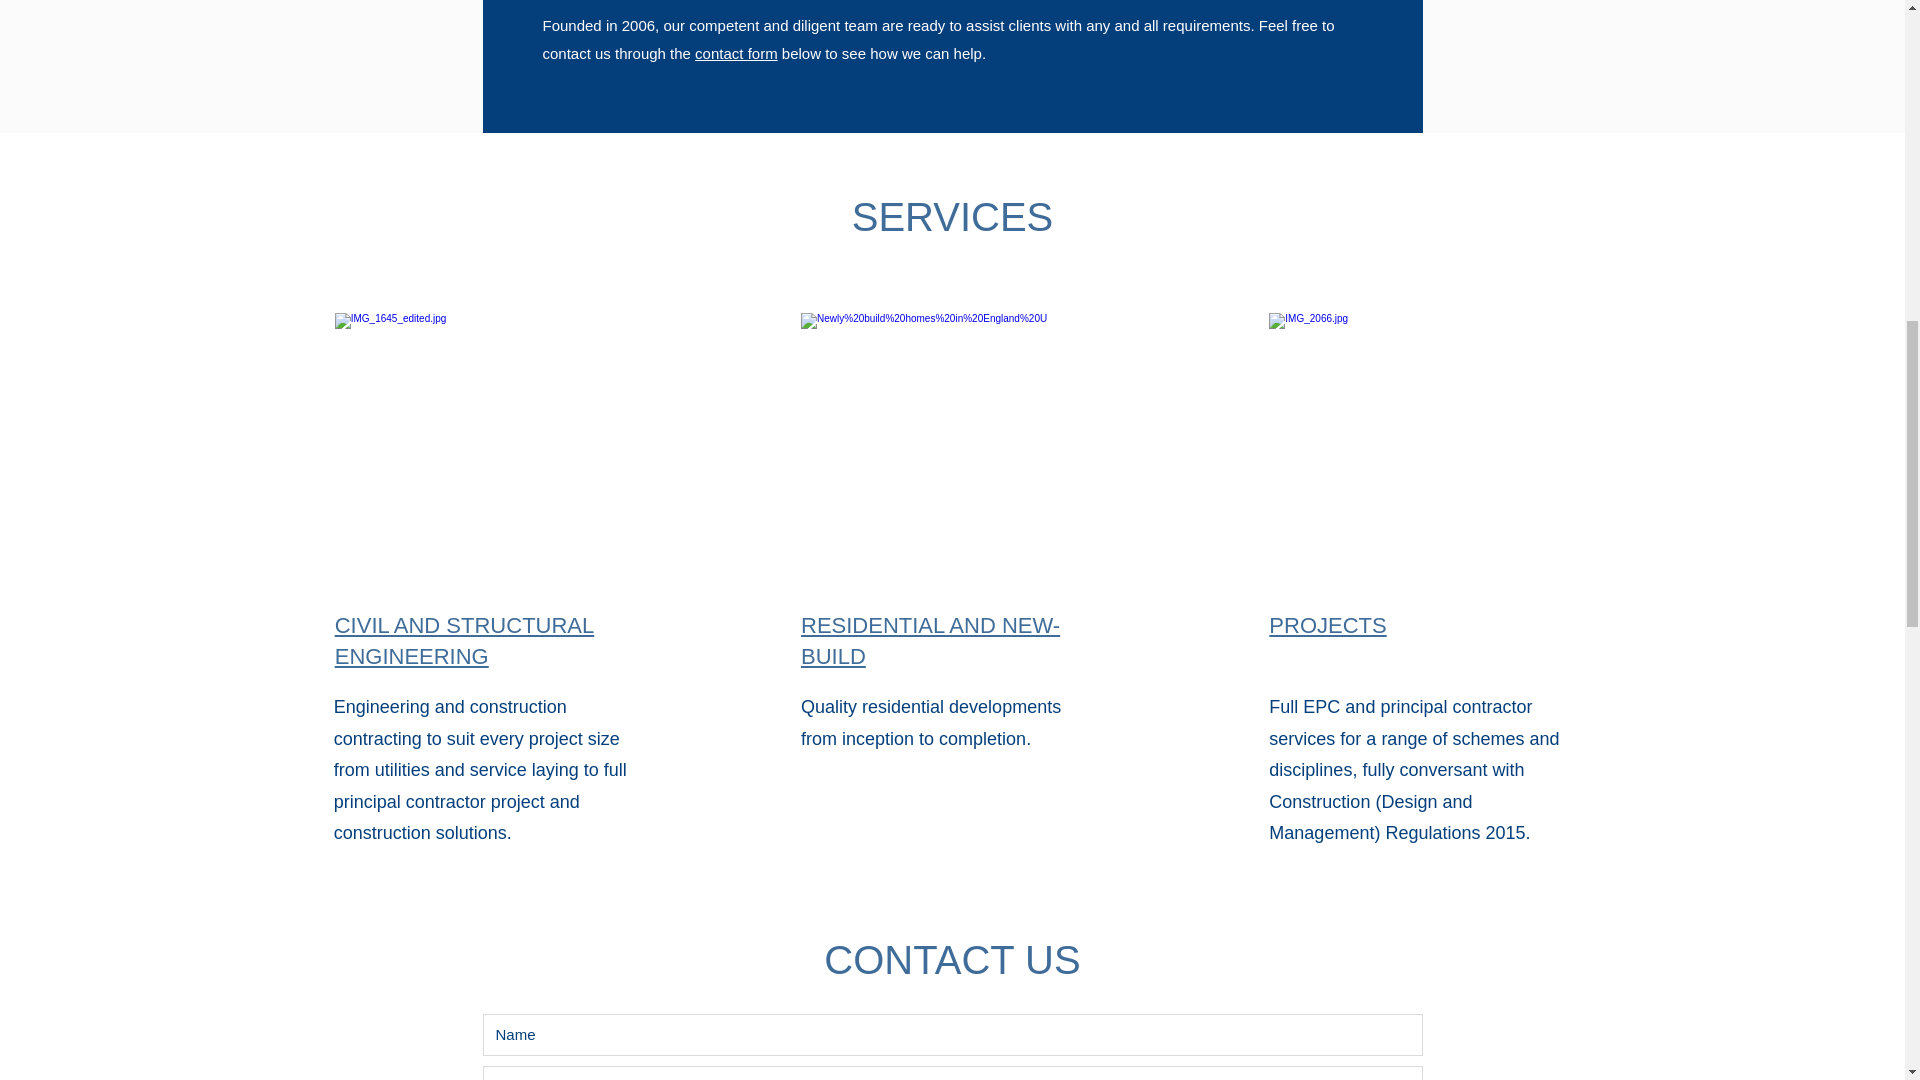 Image resolution: width=1920 pixels, height=1080 pixels. Describe the element at coordinates (1328, 626) in the screenshot. I see `PROJECTS` at that location.